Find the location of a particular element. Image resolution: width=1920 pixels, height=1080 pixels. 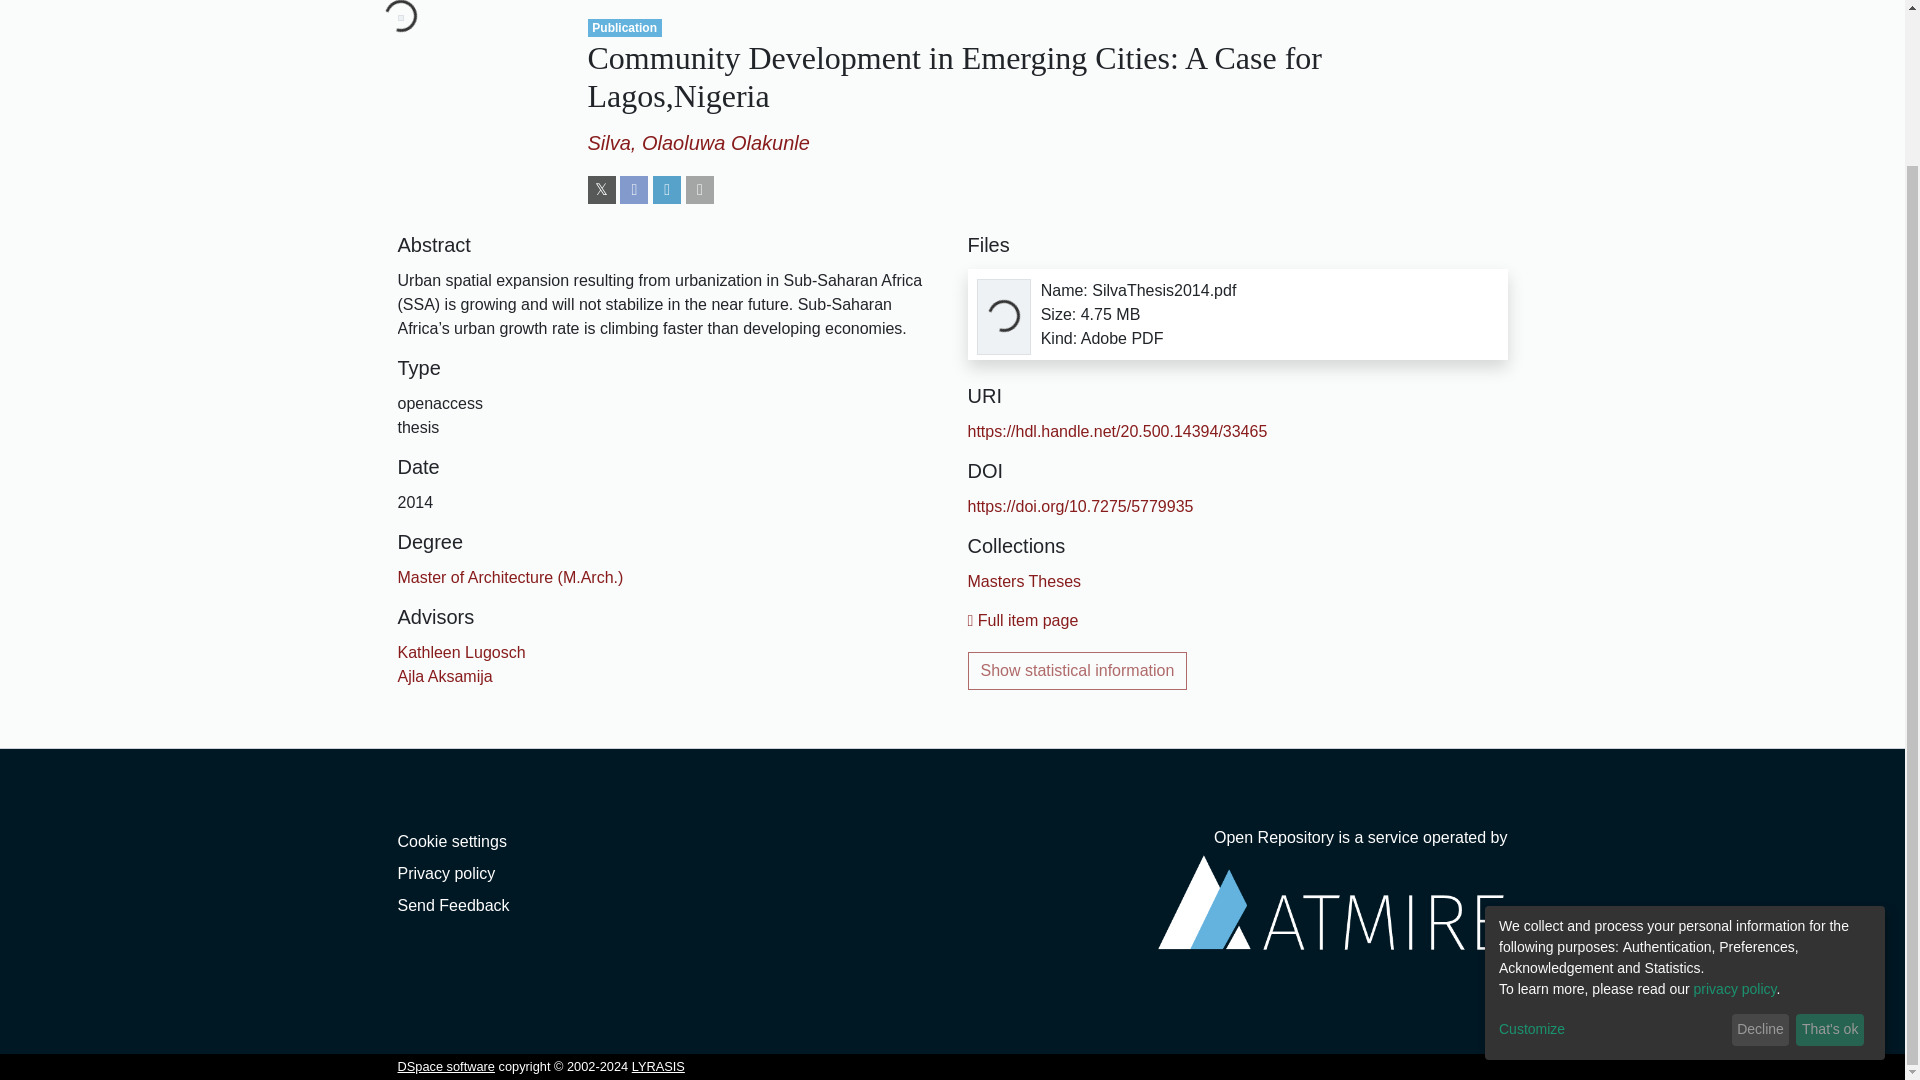

DSpace software is located at coordinates (446, 1066).